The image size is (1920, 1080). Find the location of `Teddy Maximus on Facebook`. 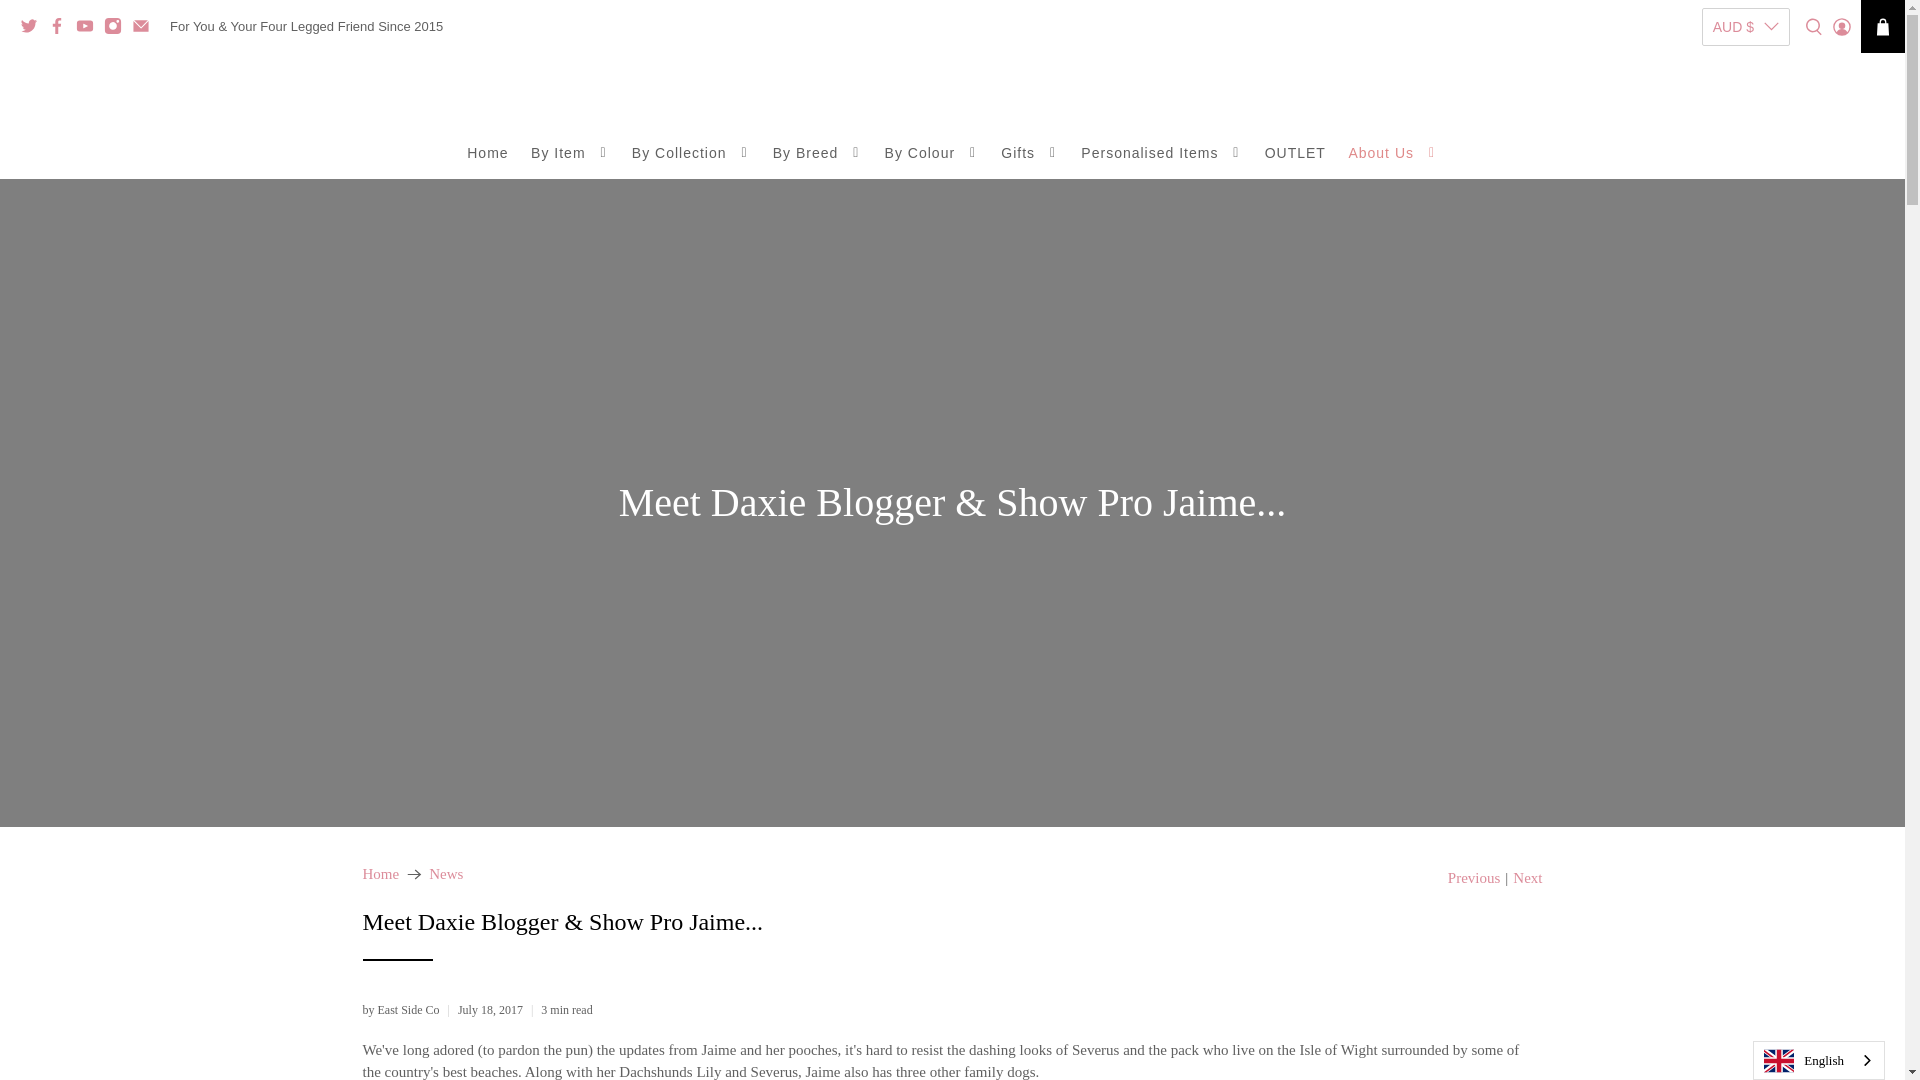

Teddy Maximus on Facebook is located at coordinates (62, 28).